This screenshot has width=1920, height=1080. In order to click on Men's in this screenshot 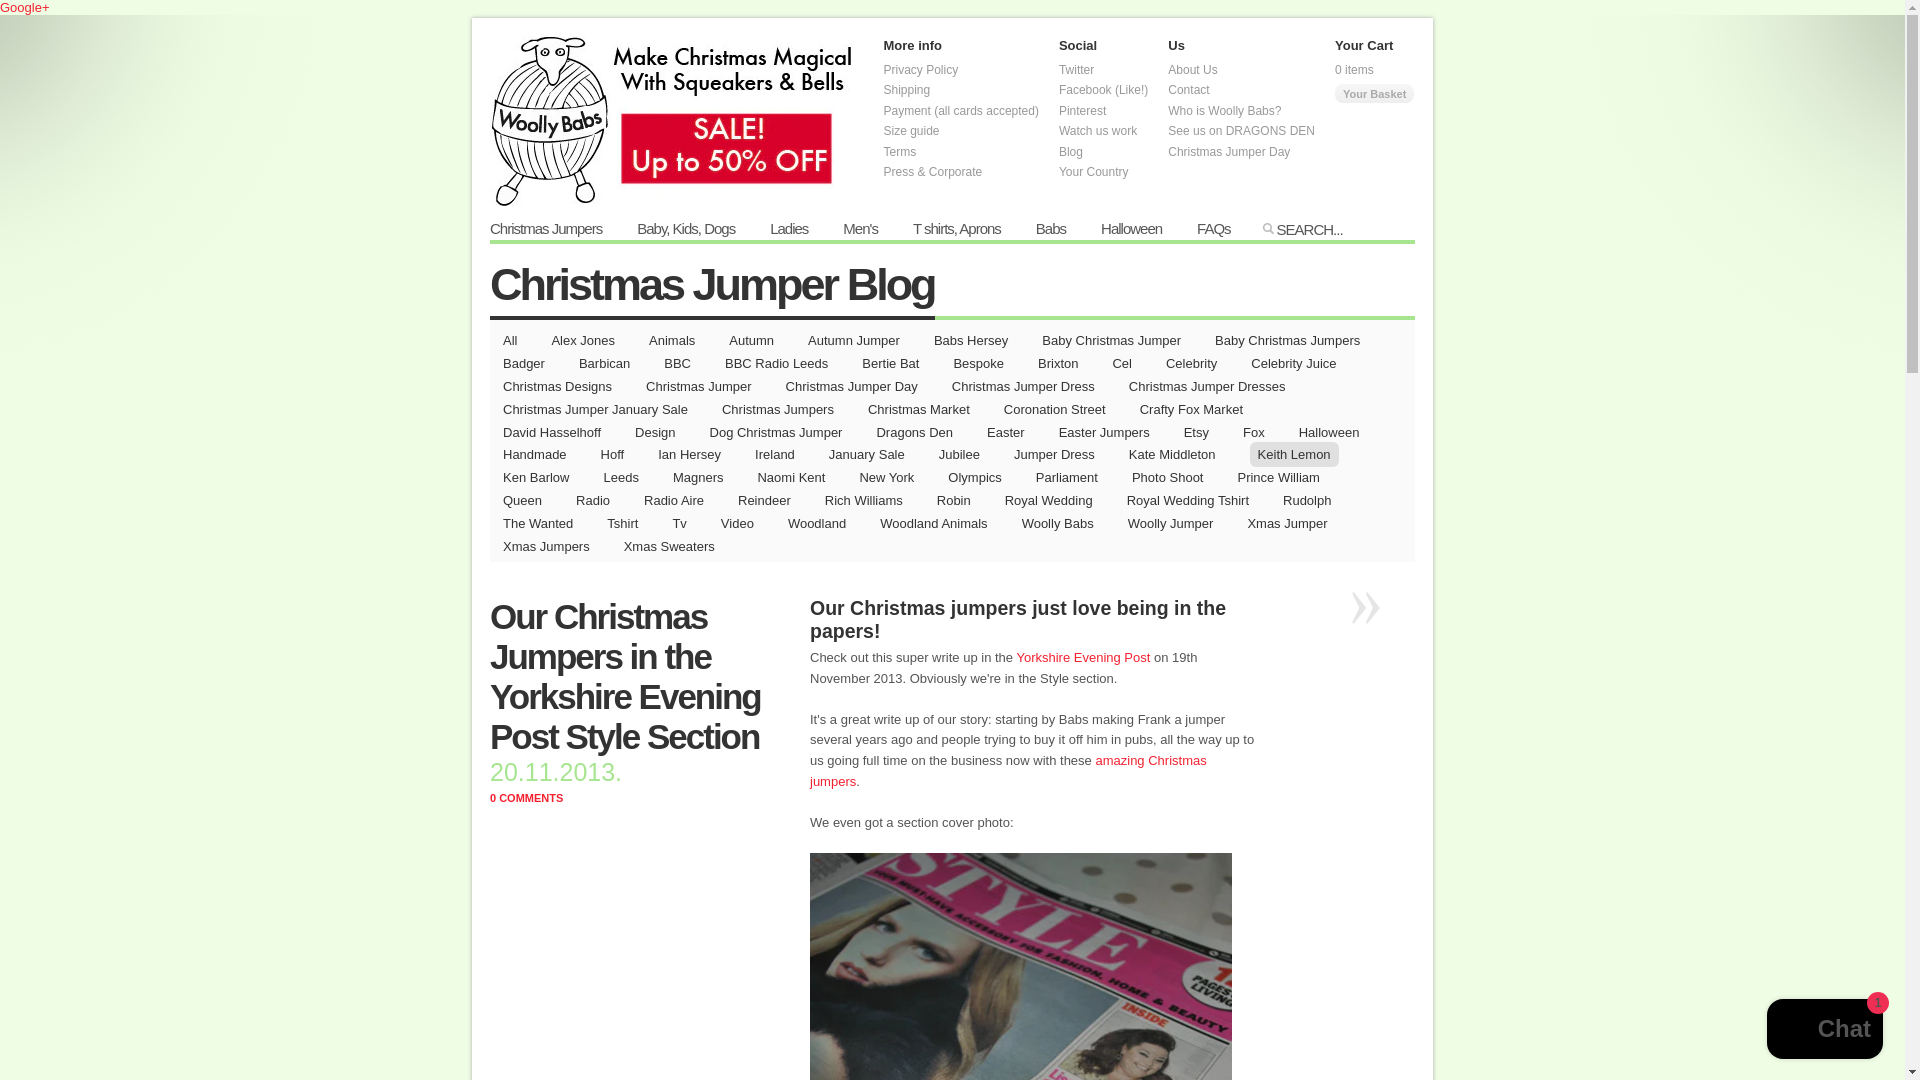, I will do `click(860, 230)`.